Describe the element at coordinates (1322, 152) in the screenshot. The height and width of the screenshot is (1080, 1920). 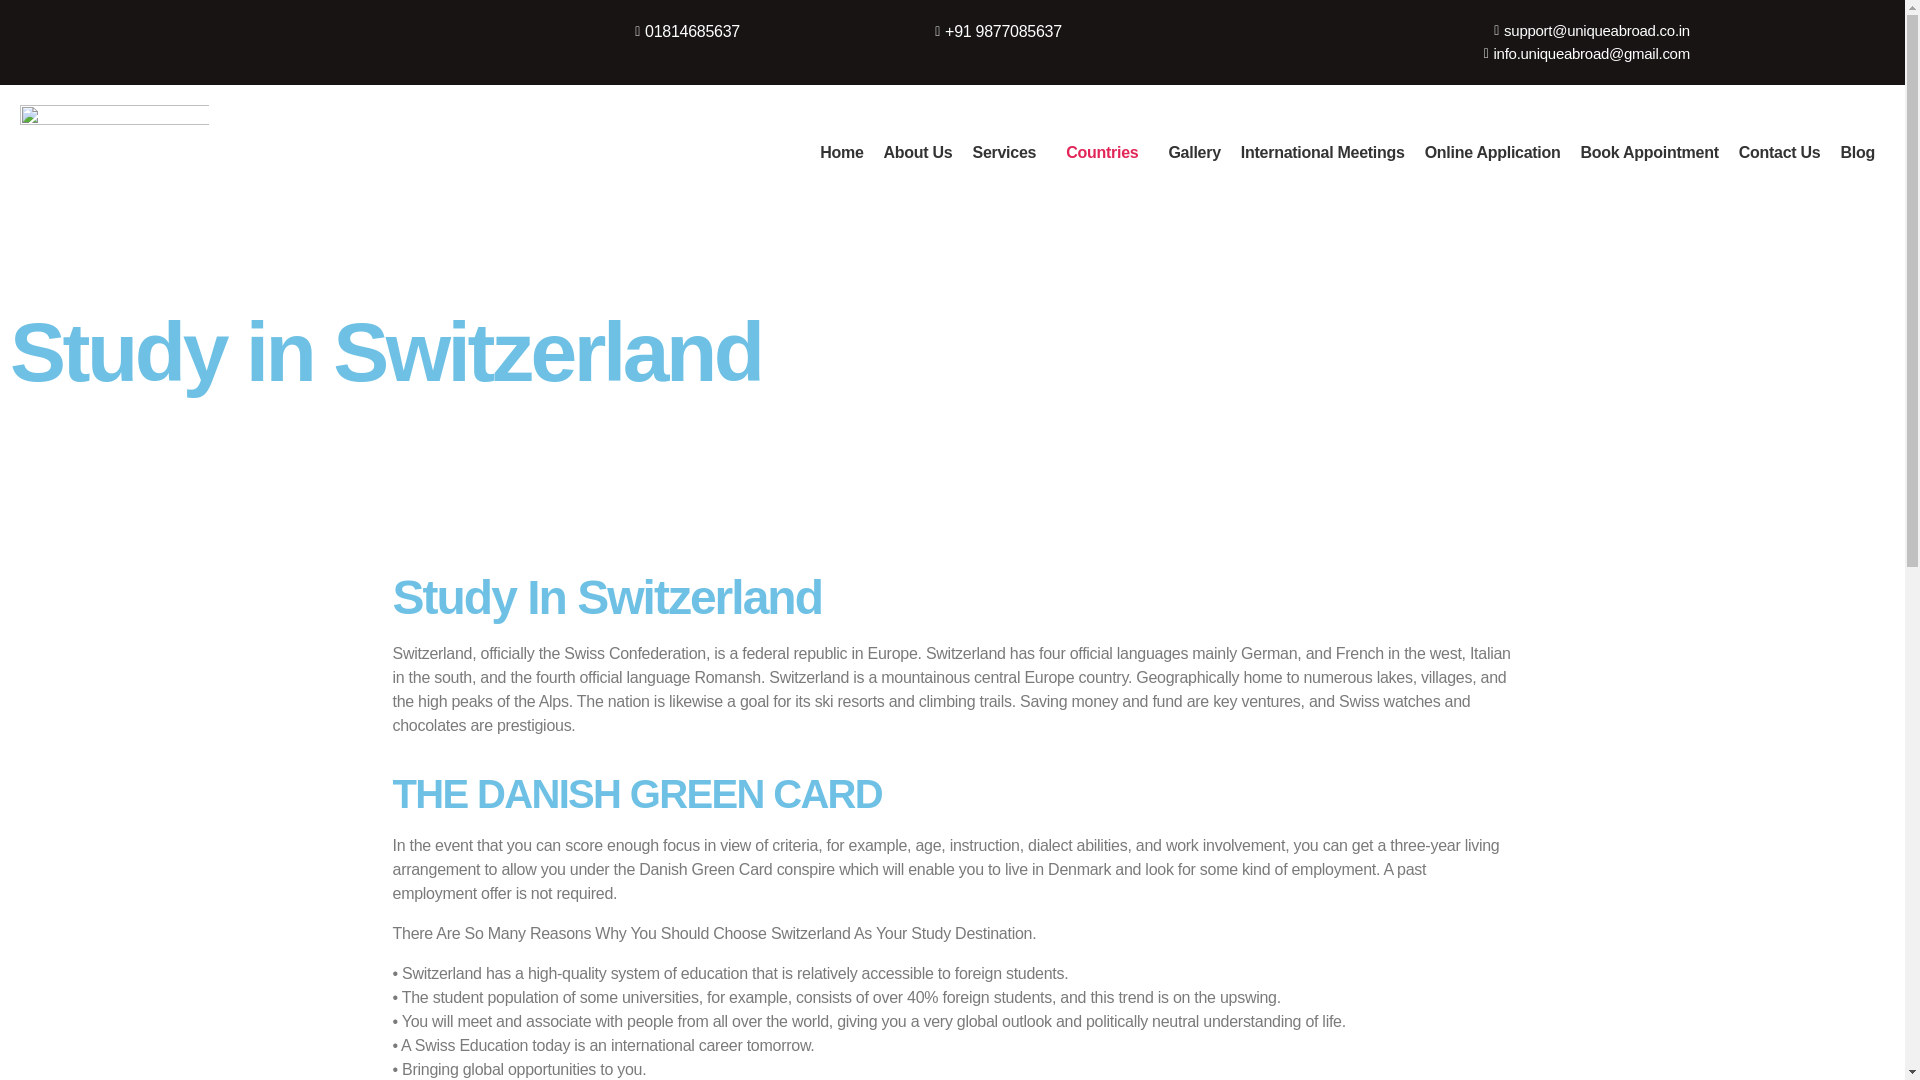
I see `International Meetings` at that location.